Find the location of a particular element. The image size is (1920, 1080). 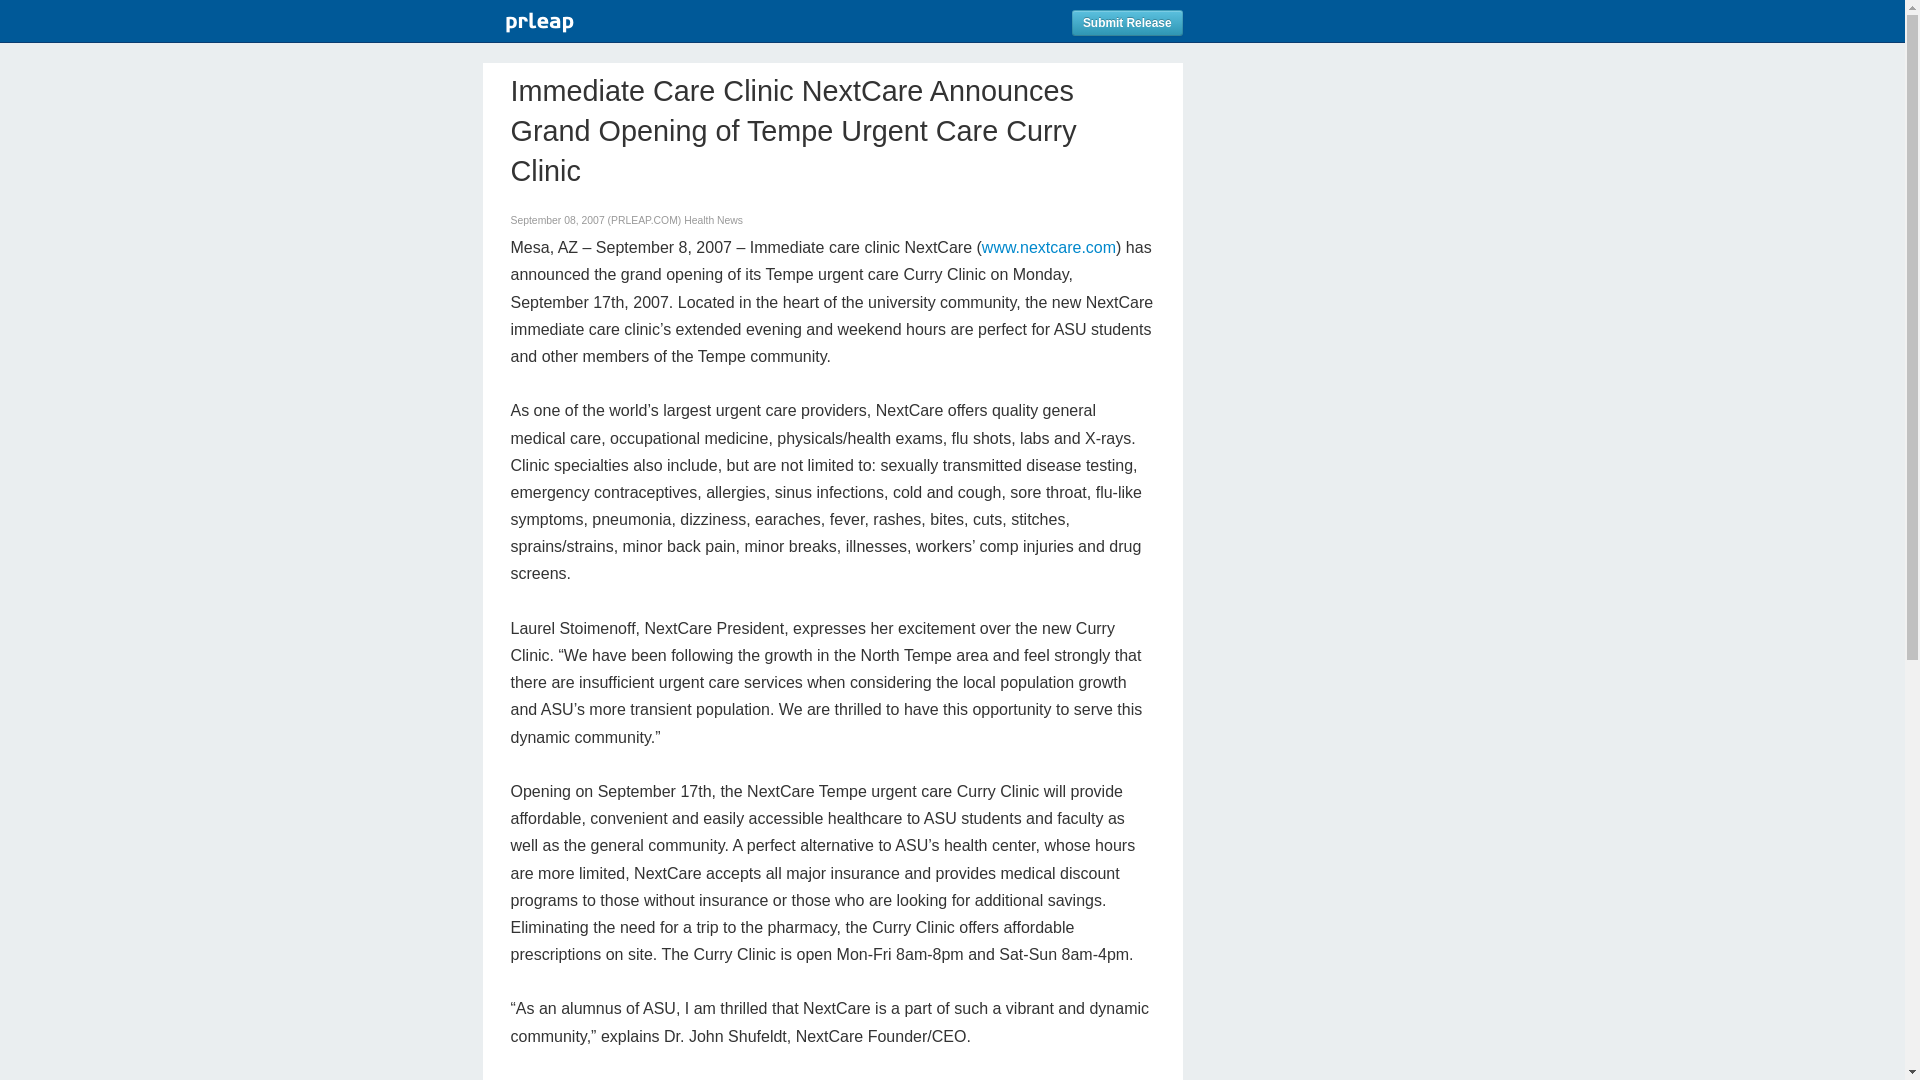

Submit Release is located at coordinates (1126, 22).